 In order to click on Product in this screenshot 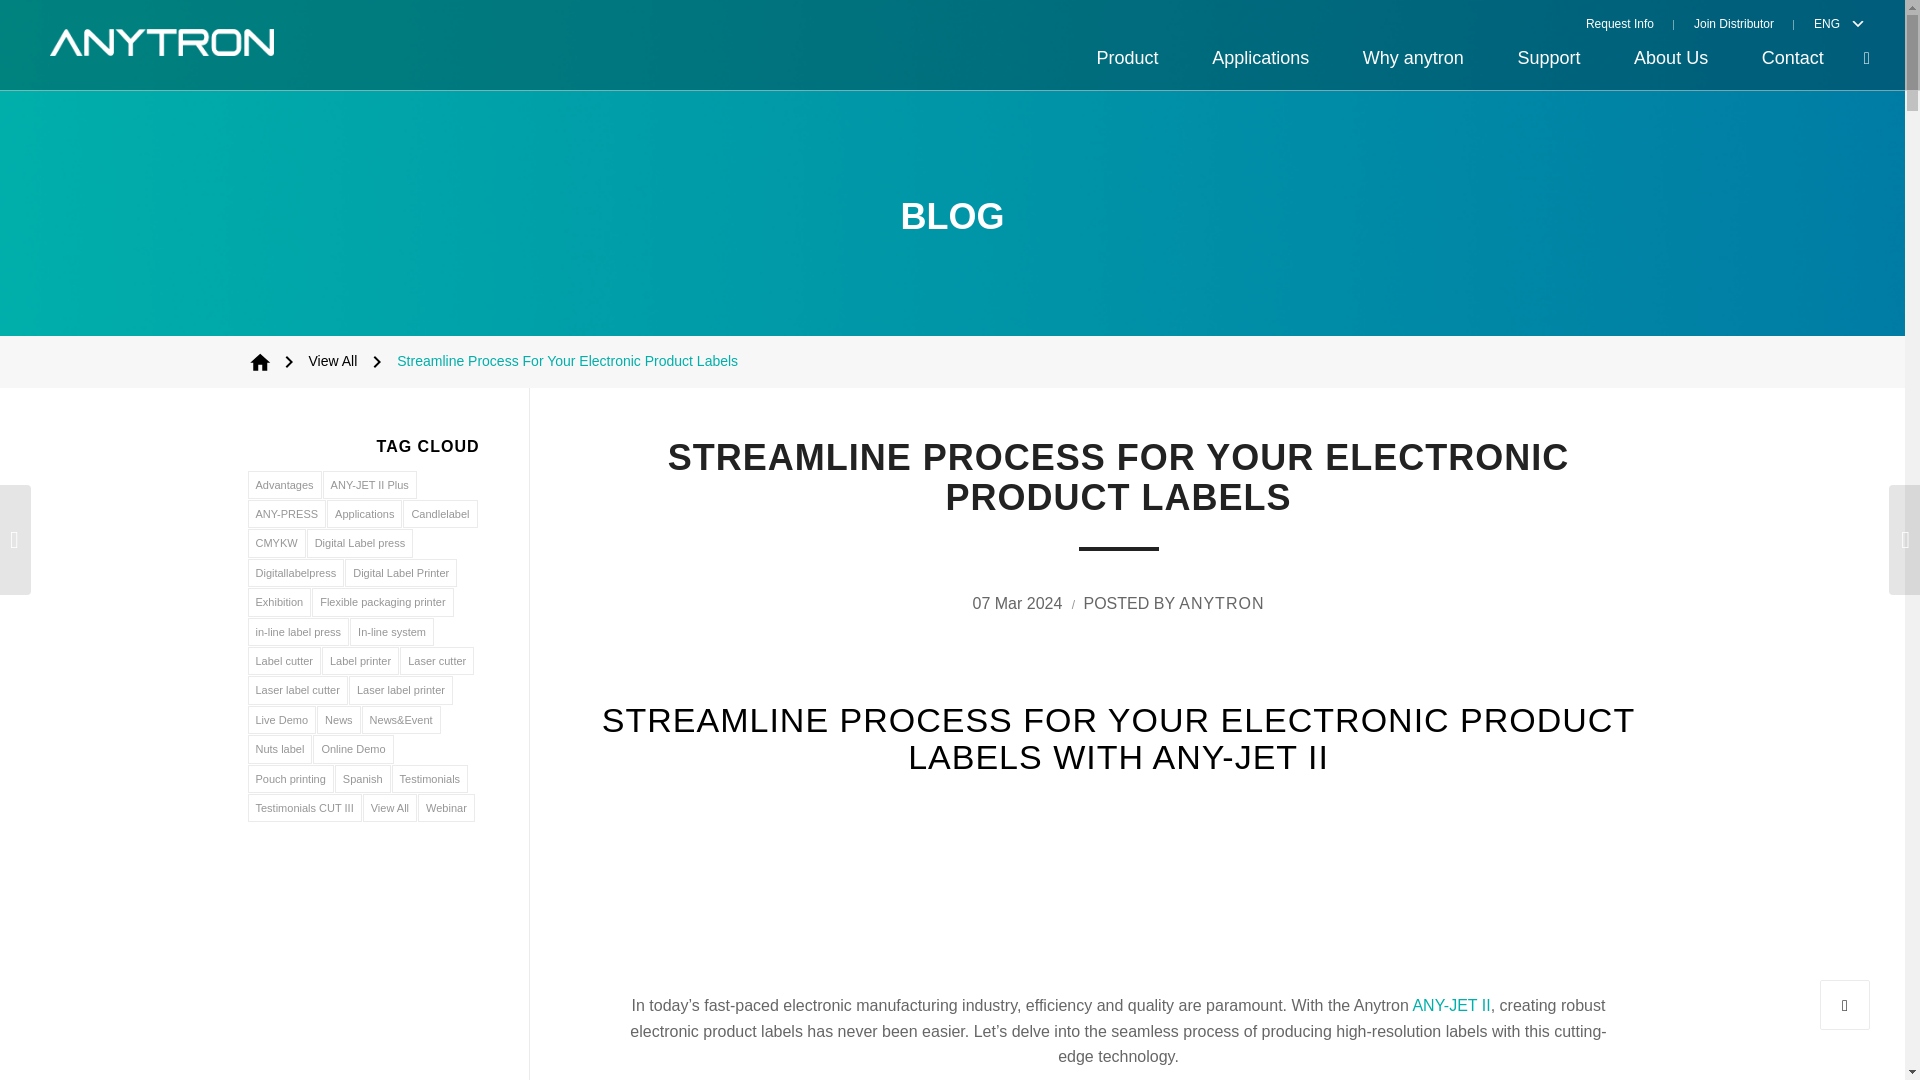, I will do `click(1128, 58)`.